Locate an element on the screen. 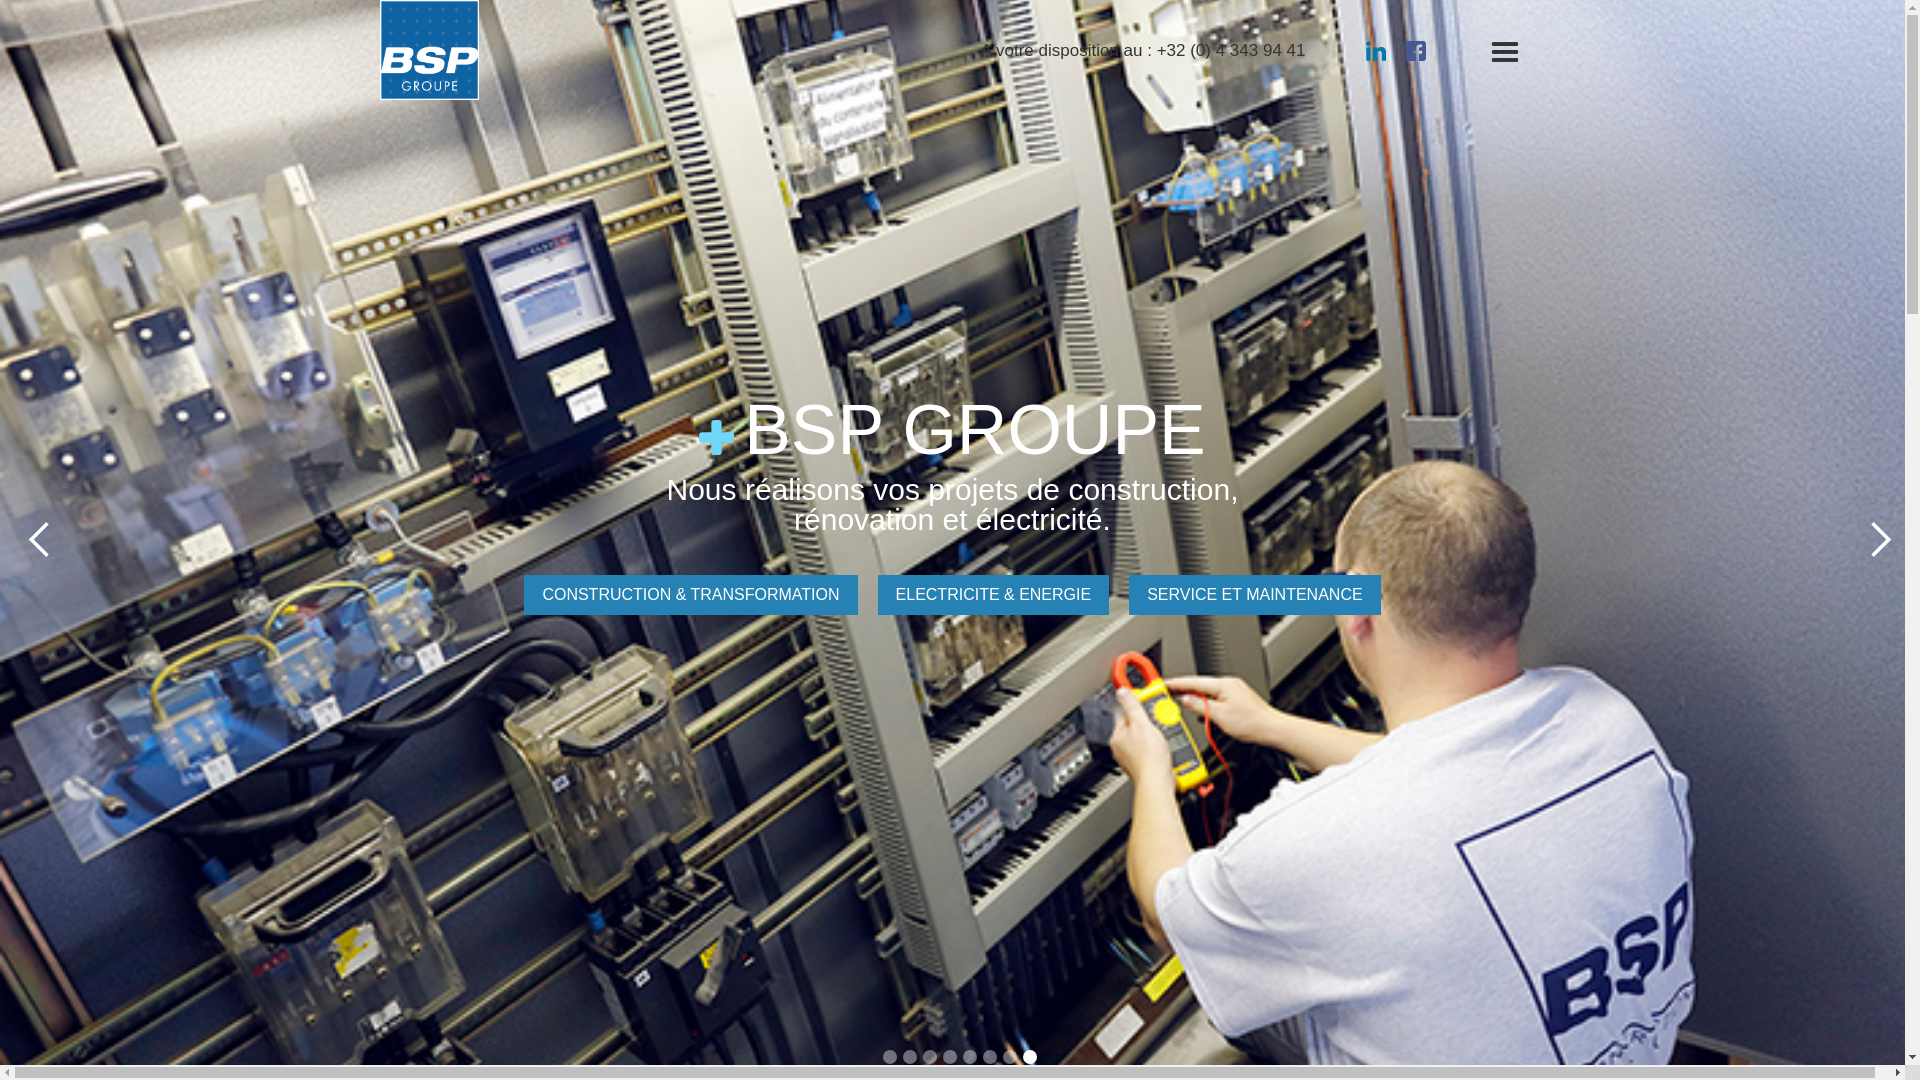 The width and height of the screenshot is (1920, 1080). CONSTRUCTION & TRANSFORMATION is located at coordinates (690, 595).